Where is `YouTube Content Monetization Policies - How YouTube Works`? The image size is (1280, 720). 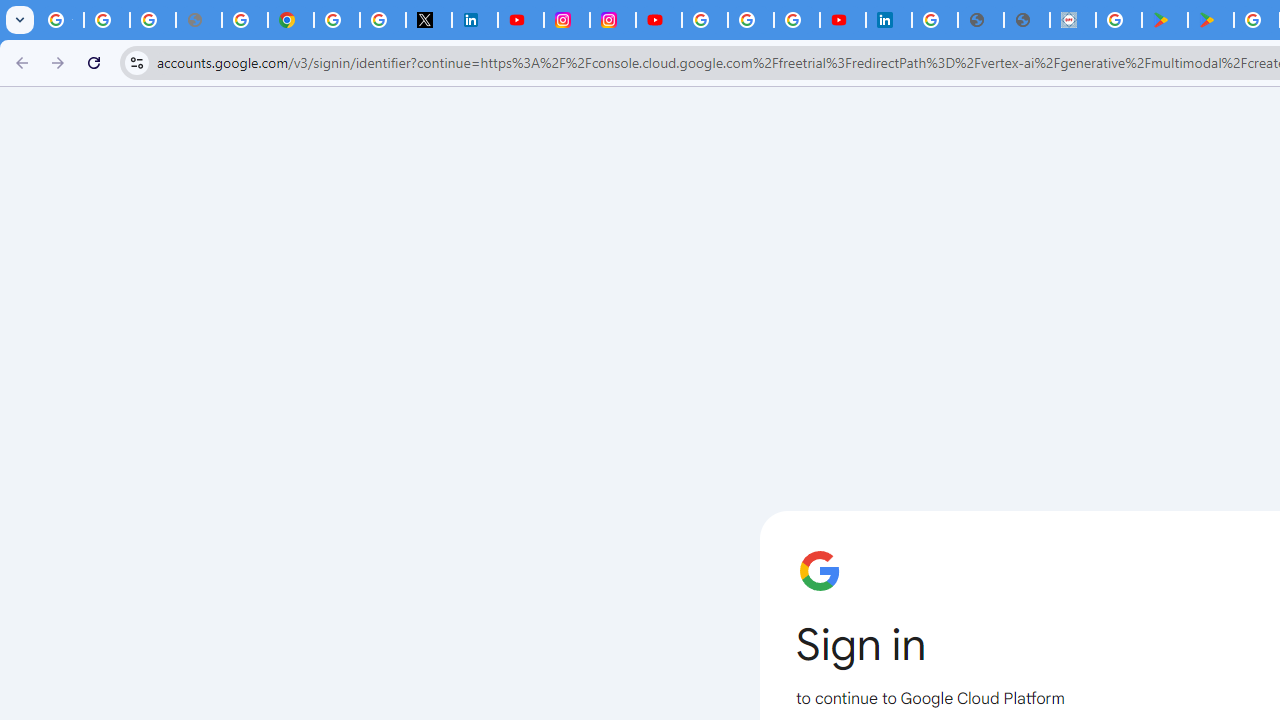
YouTube Content Monetization Policies - How YouTube Works is located at coordinates (520, 20).